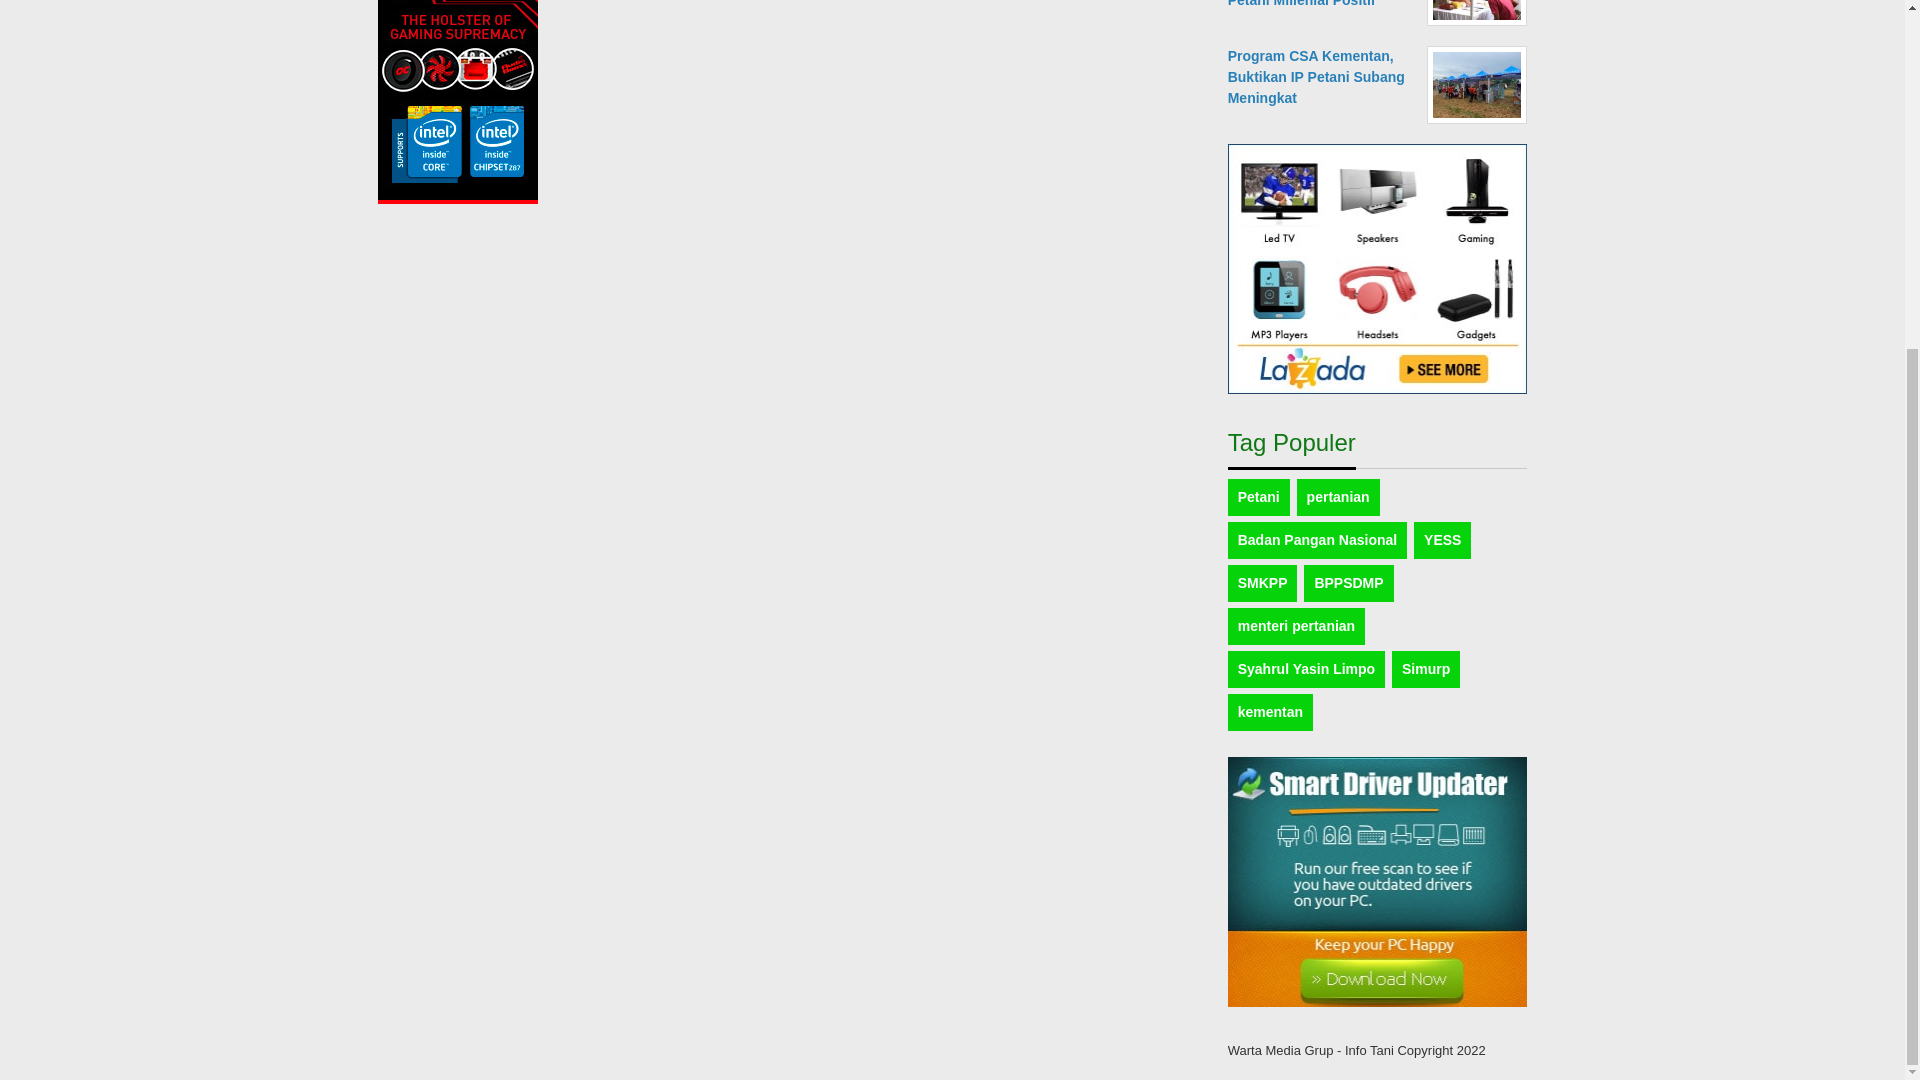 This screenshot has width=1920, height=1080. Describe the element at coordinates (1318, 540) in the screenshot. I see `Badan Pangan Nasional` at that location.